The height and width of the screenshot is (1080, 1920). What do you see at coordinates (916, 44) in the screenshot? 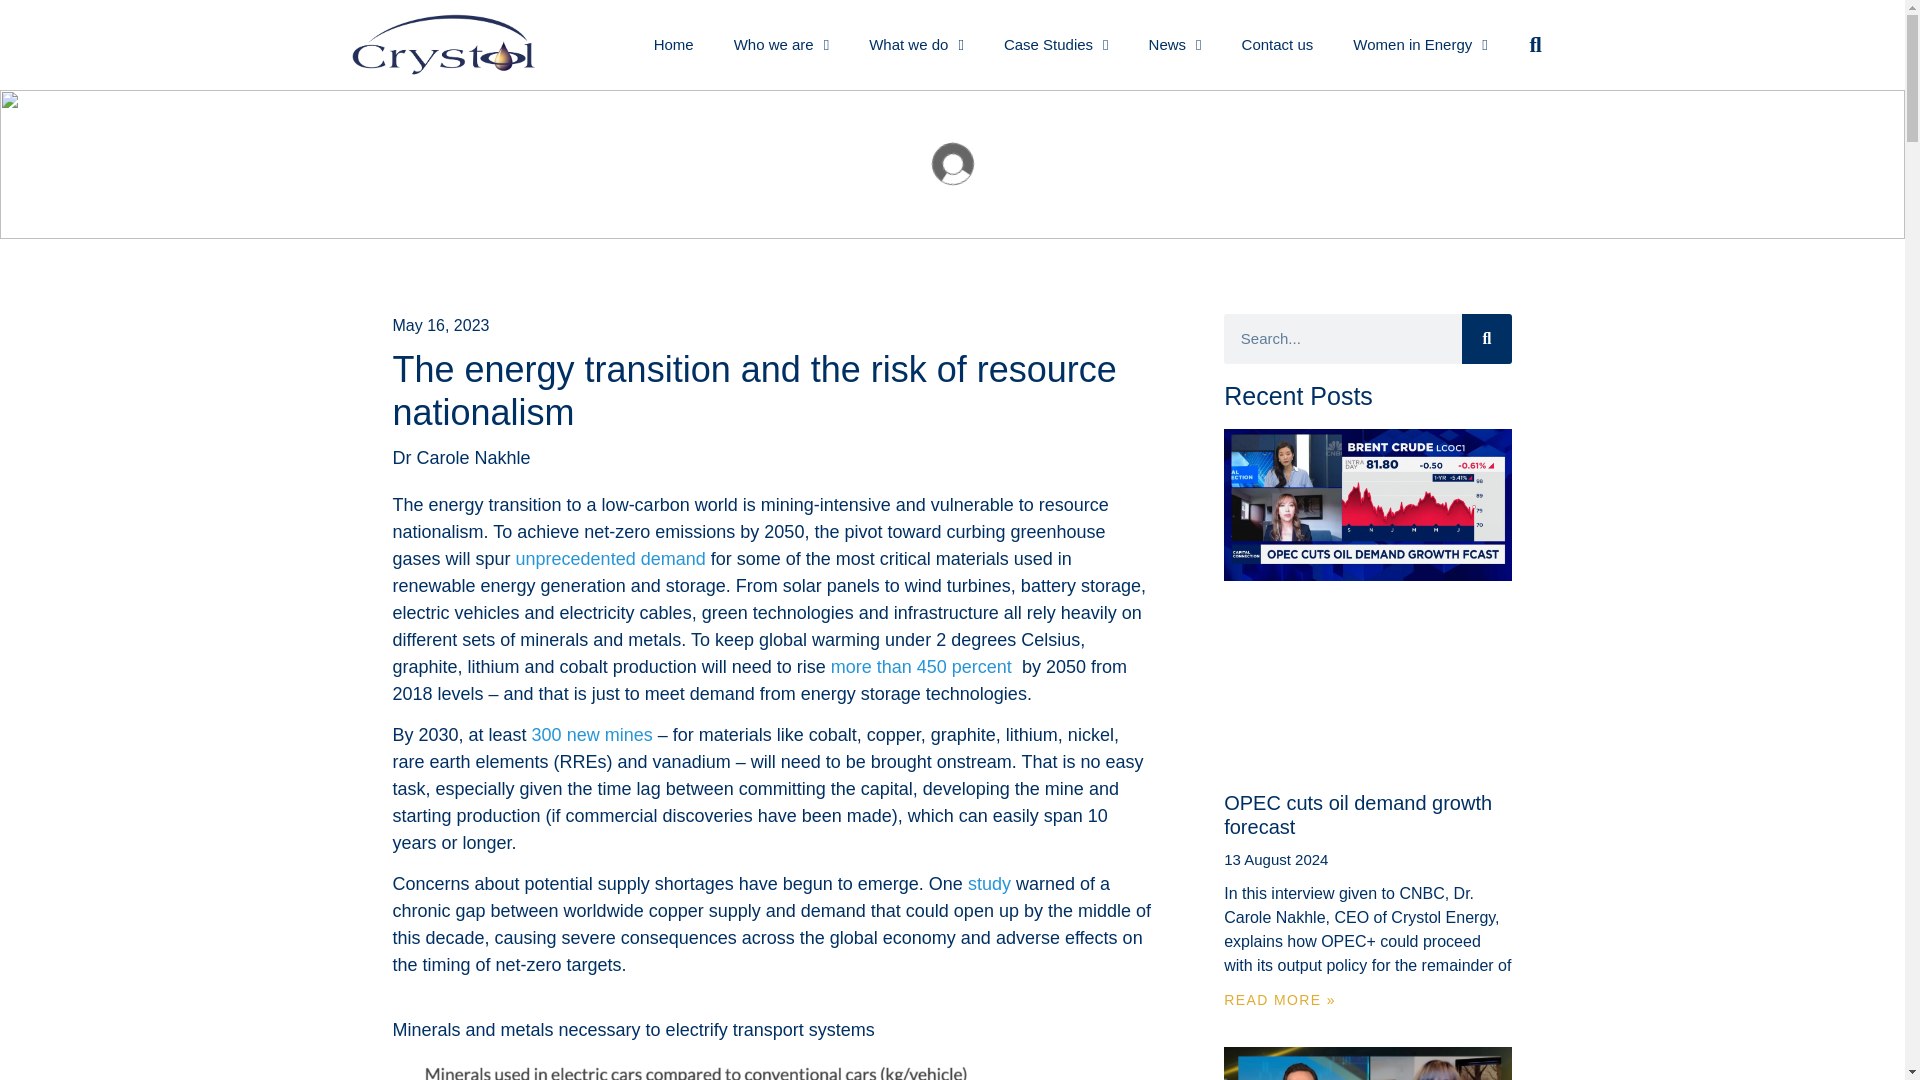
I see `What we do` at bounding box center [916, 44].